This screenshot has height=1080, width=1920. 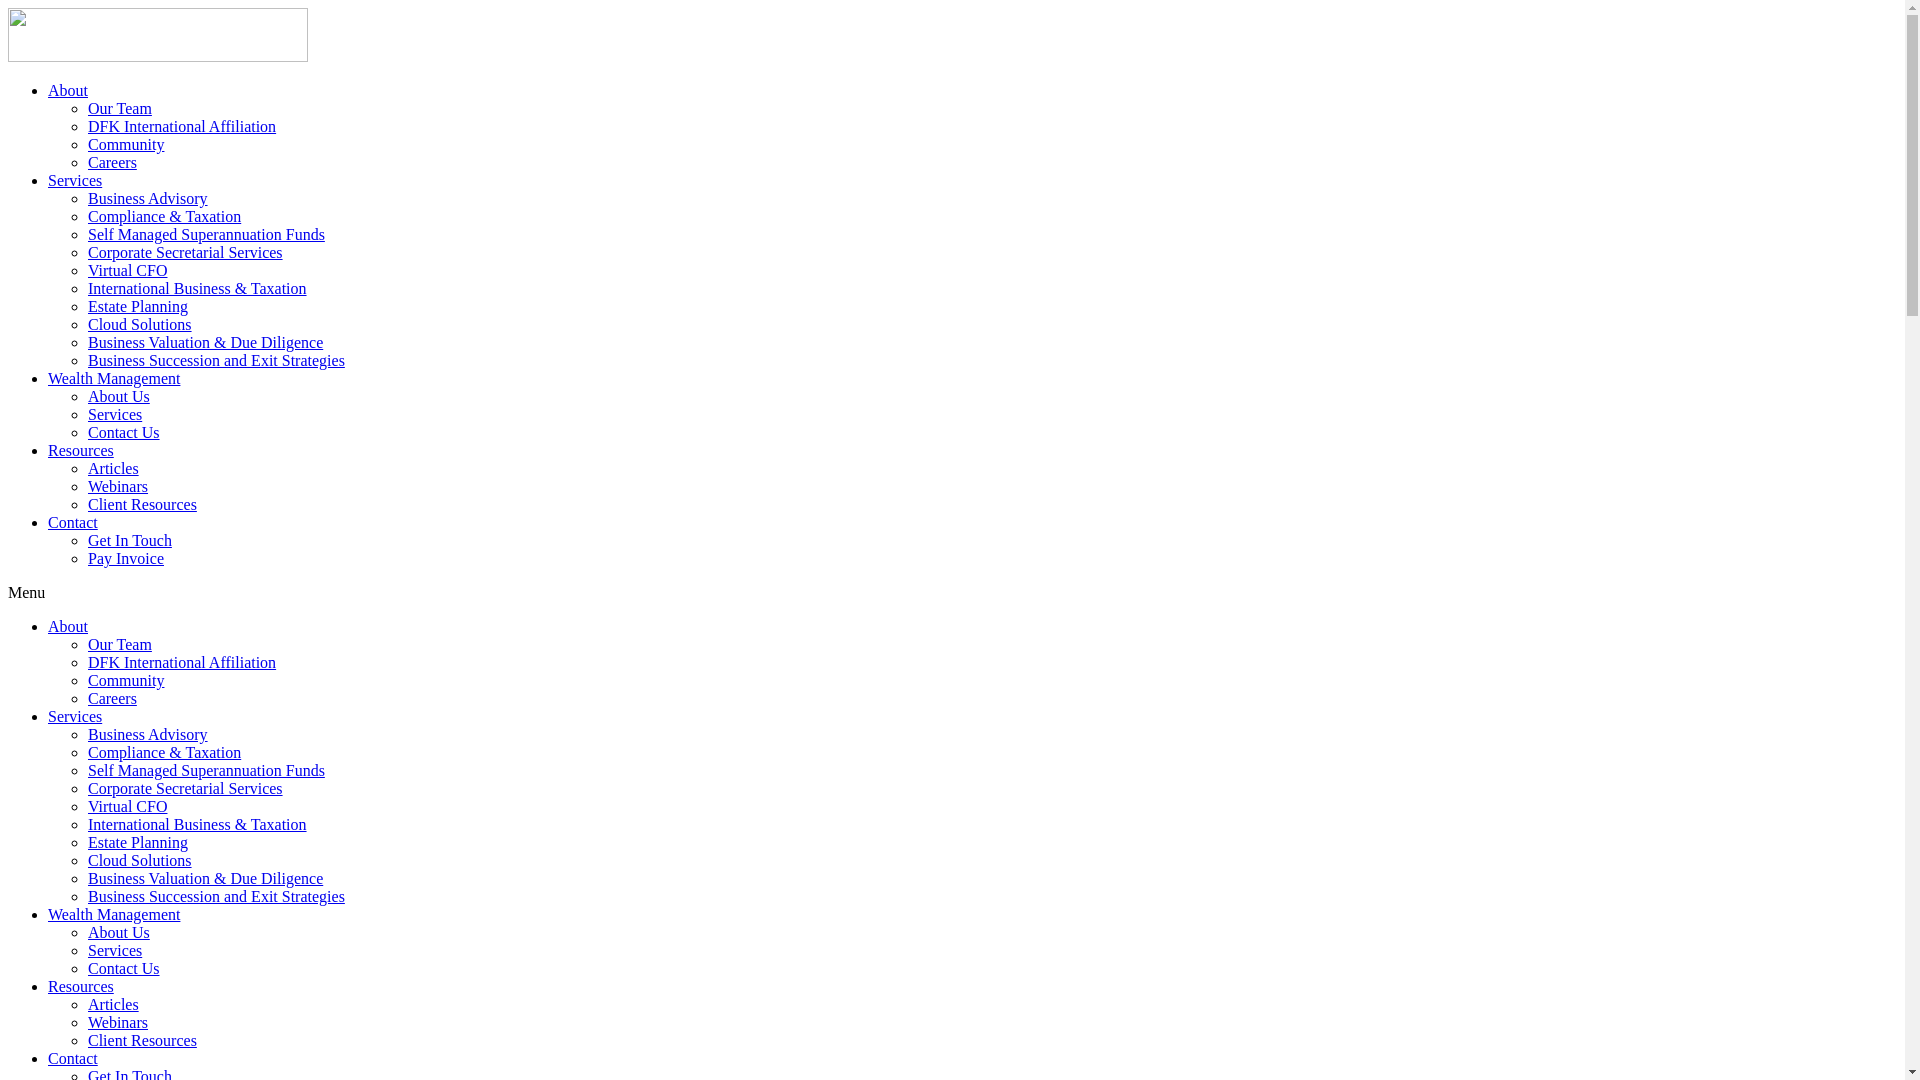 What do you see at coordinates (119, 396) in the screenshot?
I see `About Us` at bounding box center [119, 396].